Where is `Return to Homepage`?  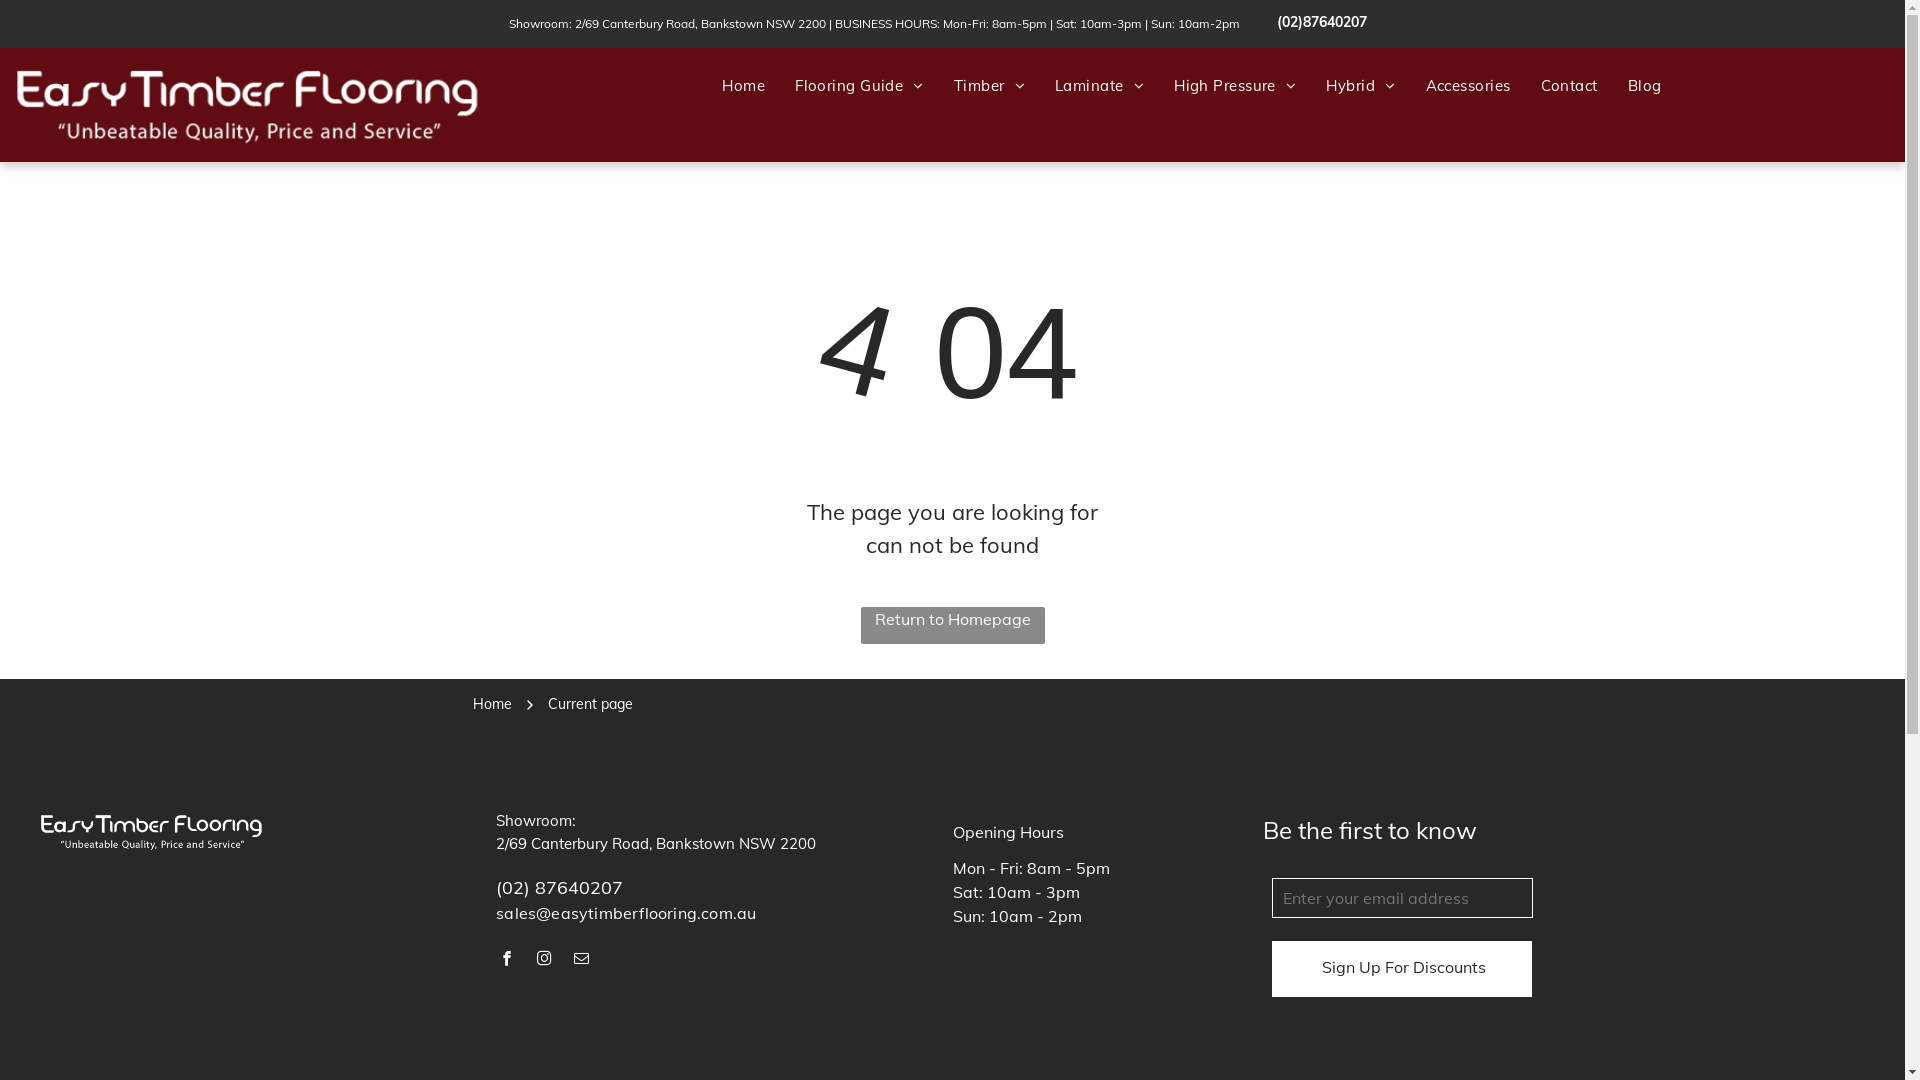 Return to Homepage is located at coordinates (952, 626).